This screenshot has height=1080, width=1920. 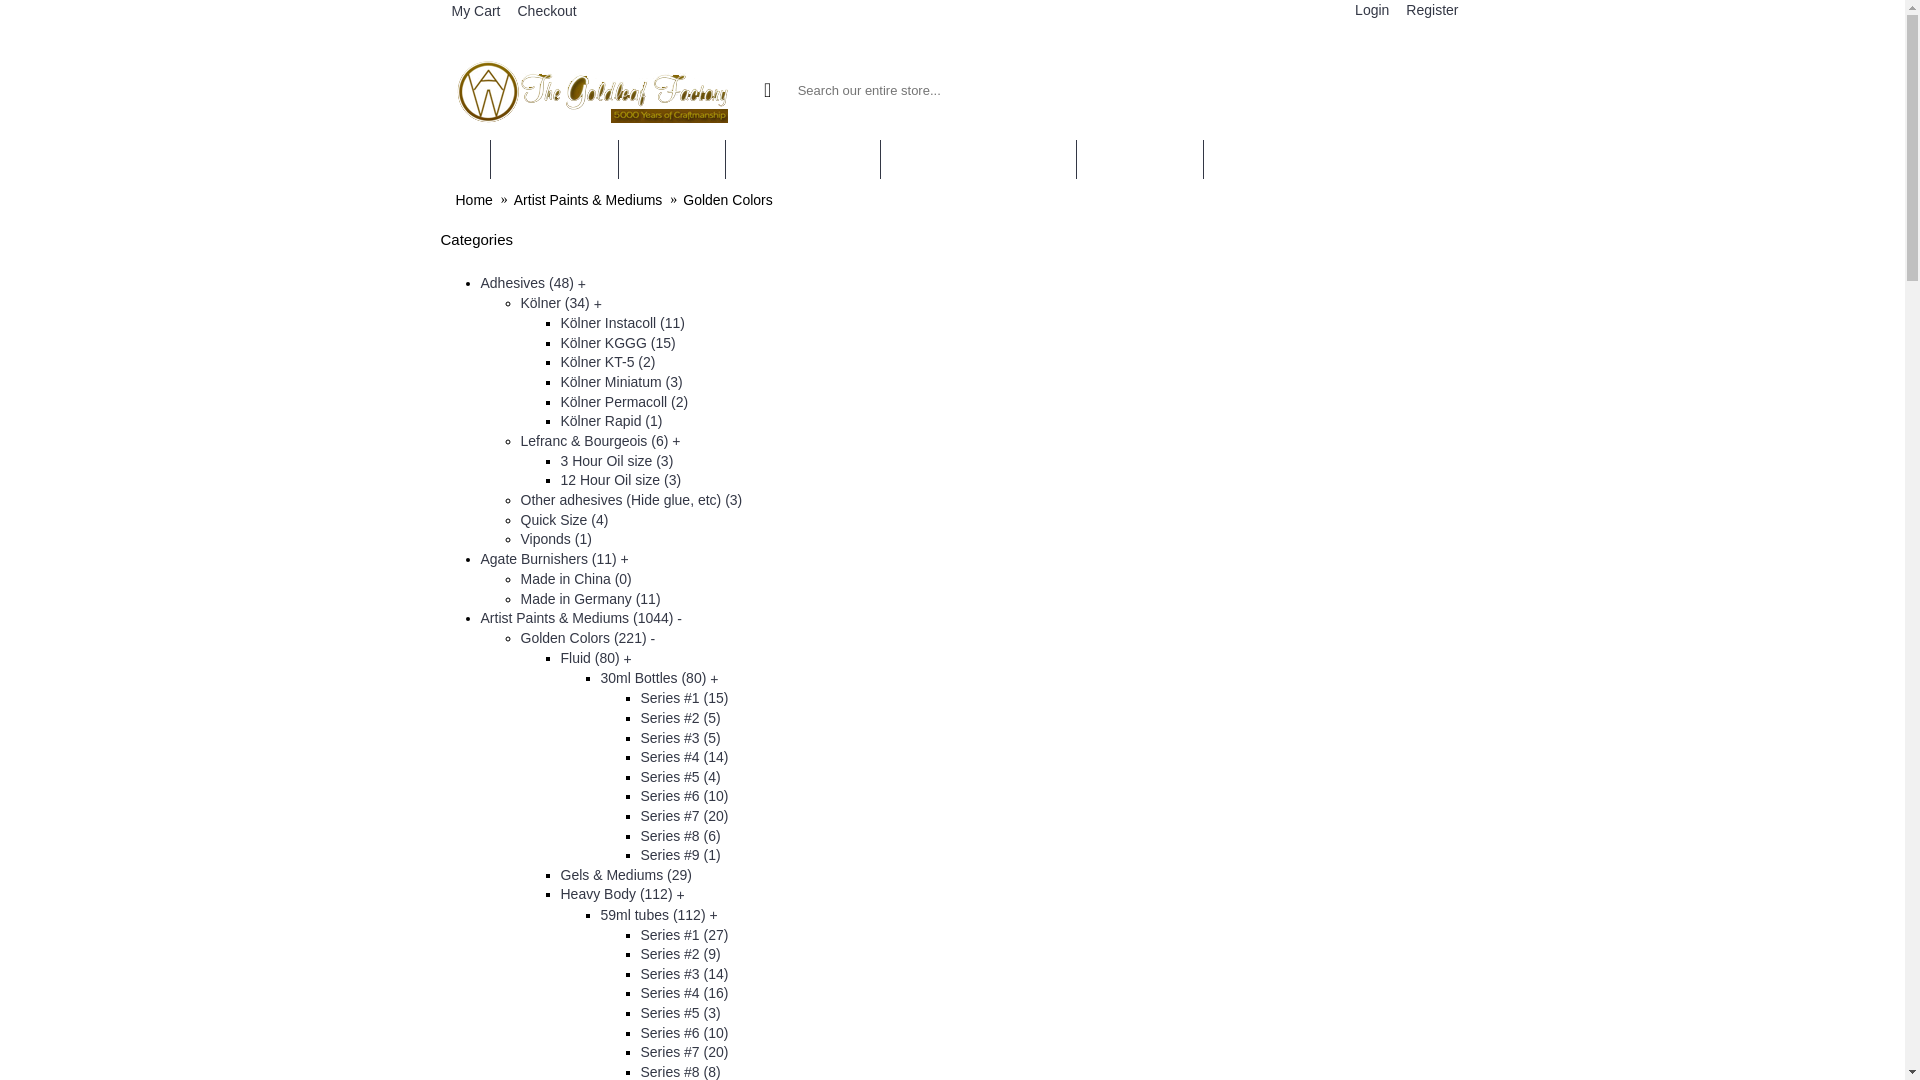 I want to click on Other adhesives (Hide glue, etc) (3), so click(x=631, y=500).